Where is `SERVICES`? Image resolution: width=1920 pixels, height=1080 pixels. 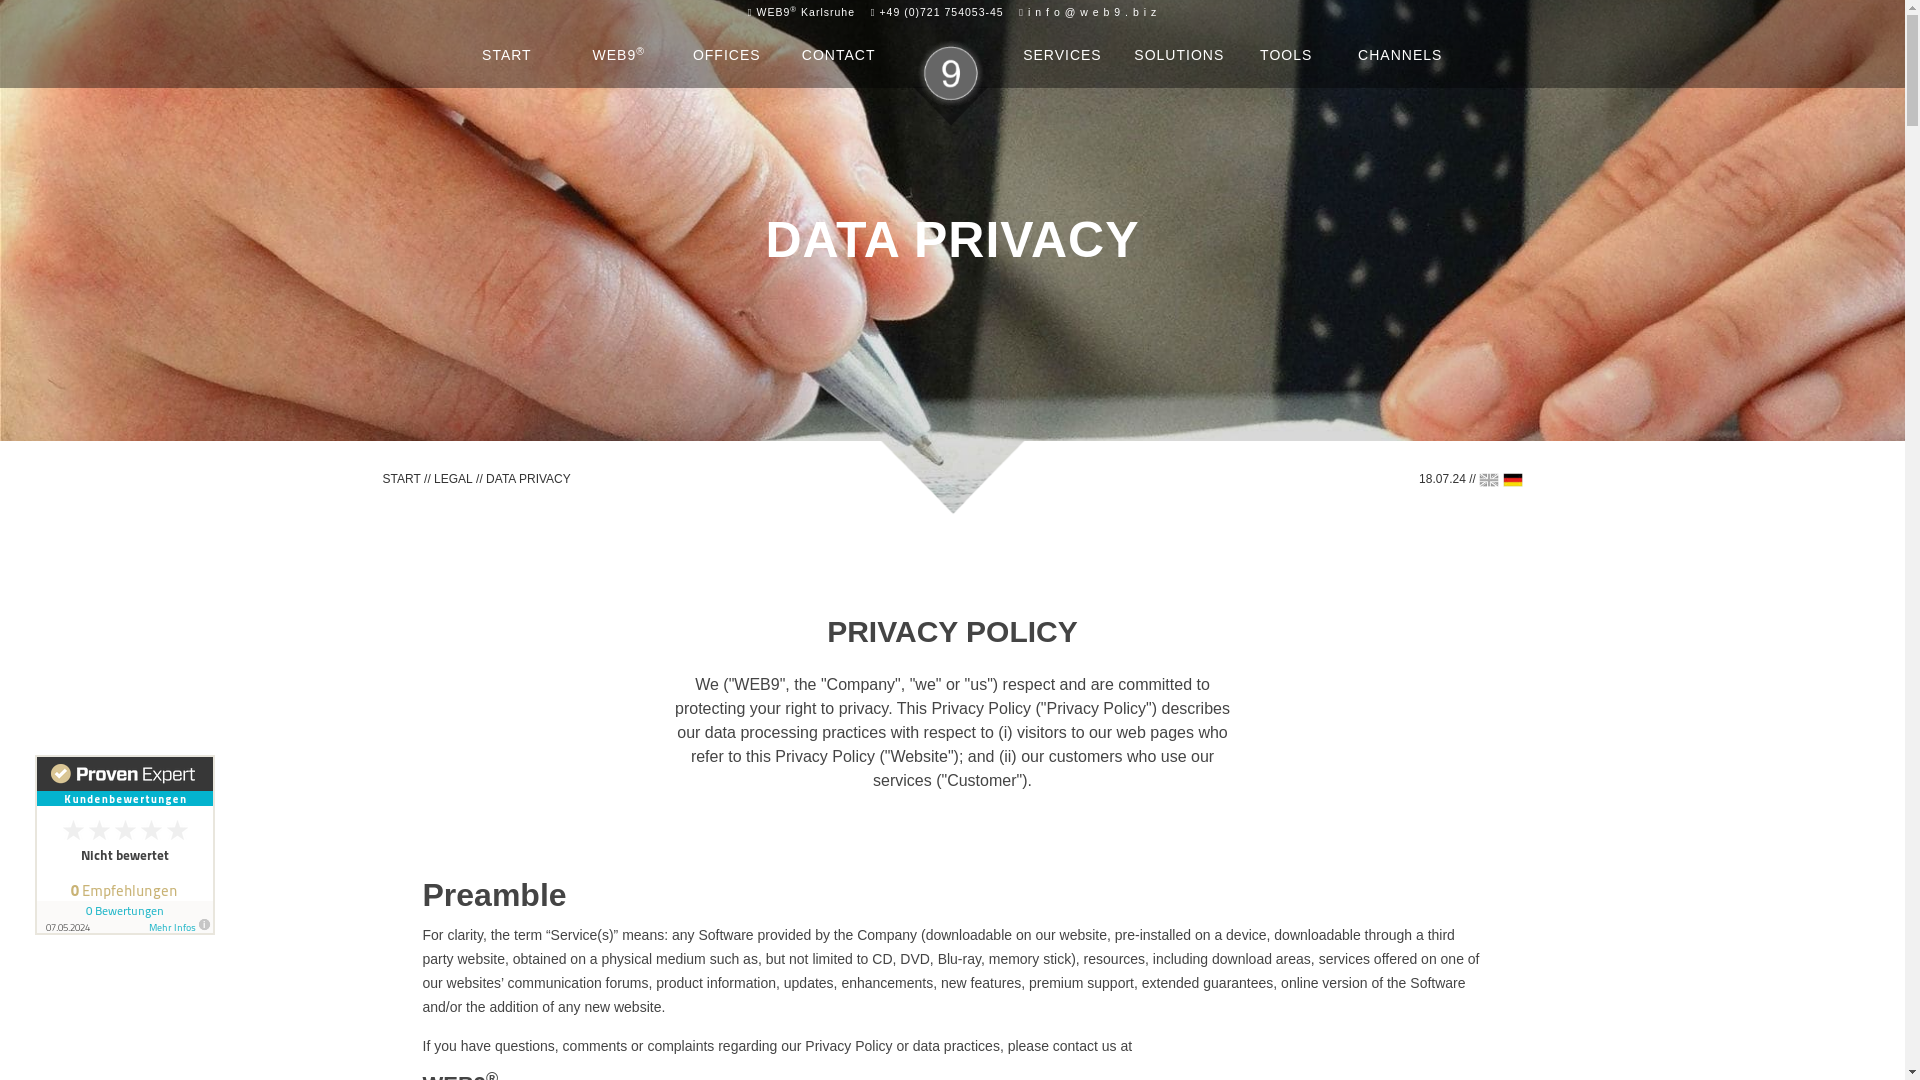
SERVICES is located at coordinates (1062, 54).